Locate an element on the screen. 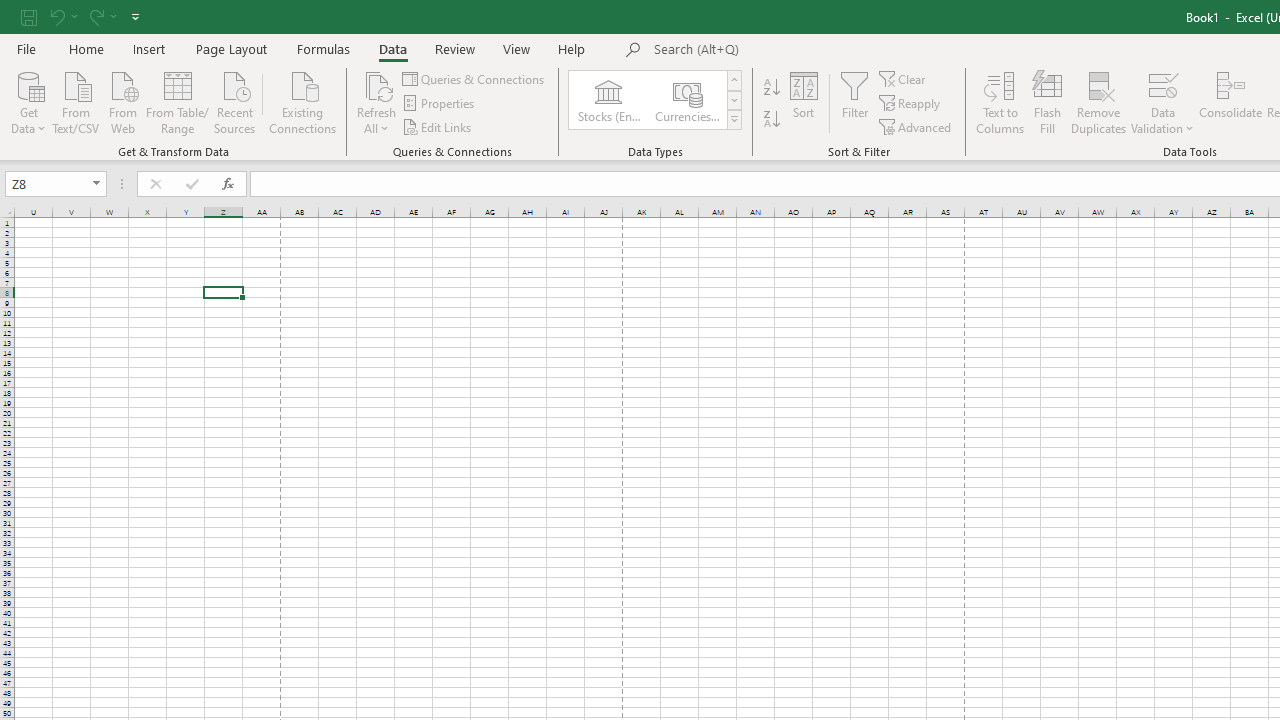  AutomationID: ConvertToLinkedEntity is located at coordinates (656, 100).